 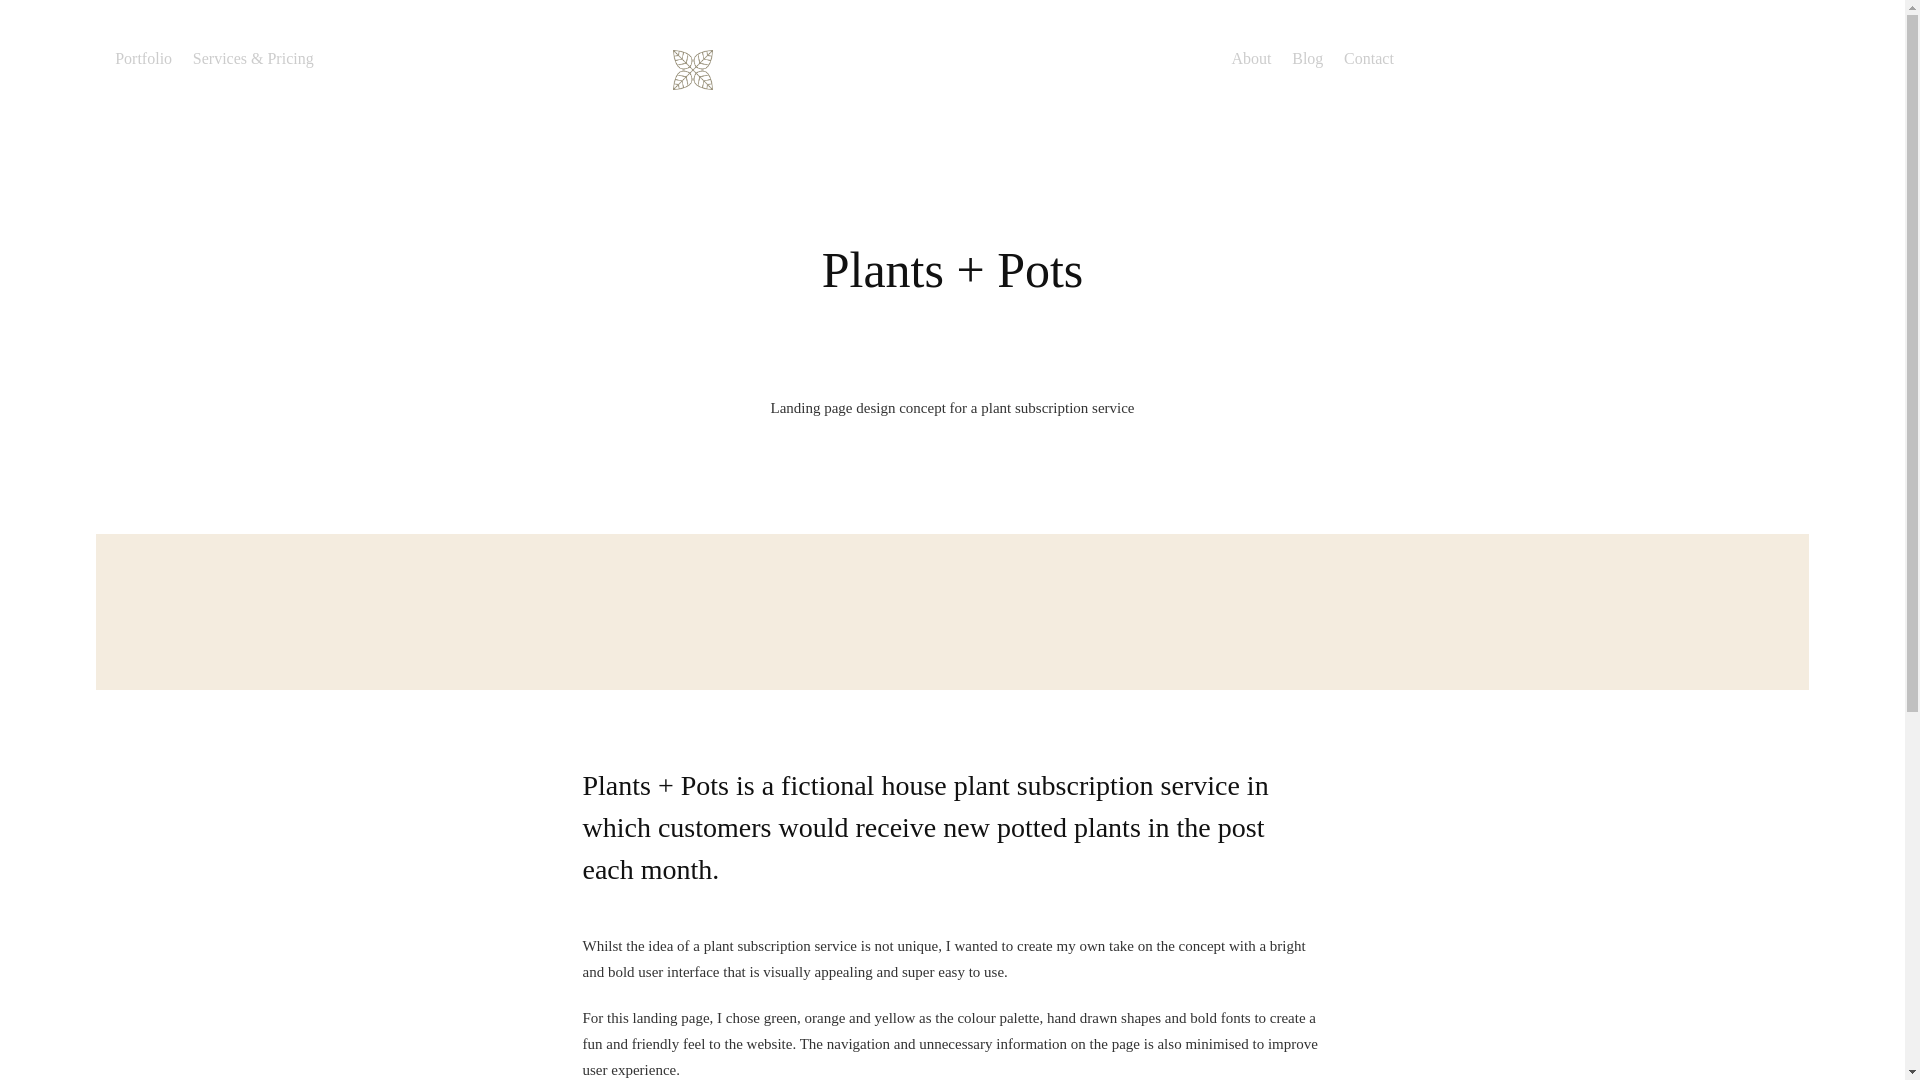 What do you see at coordinates (1307, 60) in the screenshot?
I see `Blog` at bounding box center [1307, 60].